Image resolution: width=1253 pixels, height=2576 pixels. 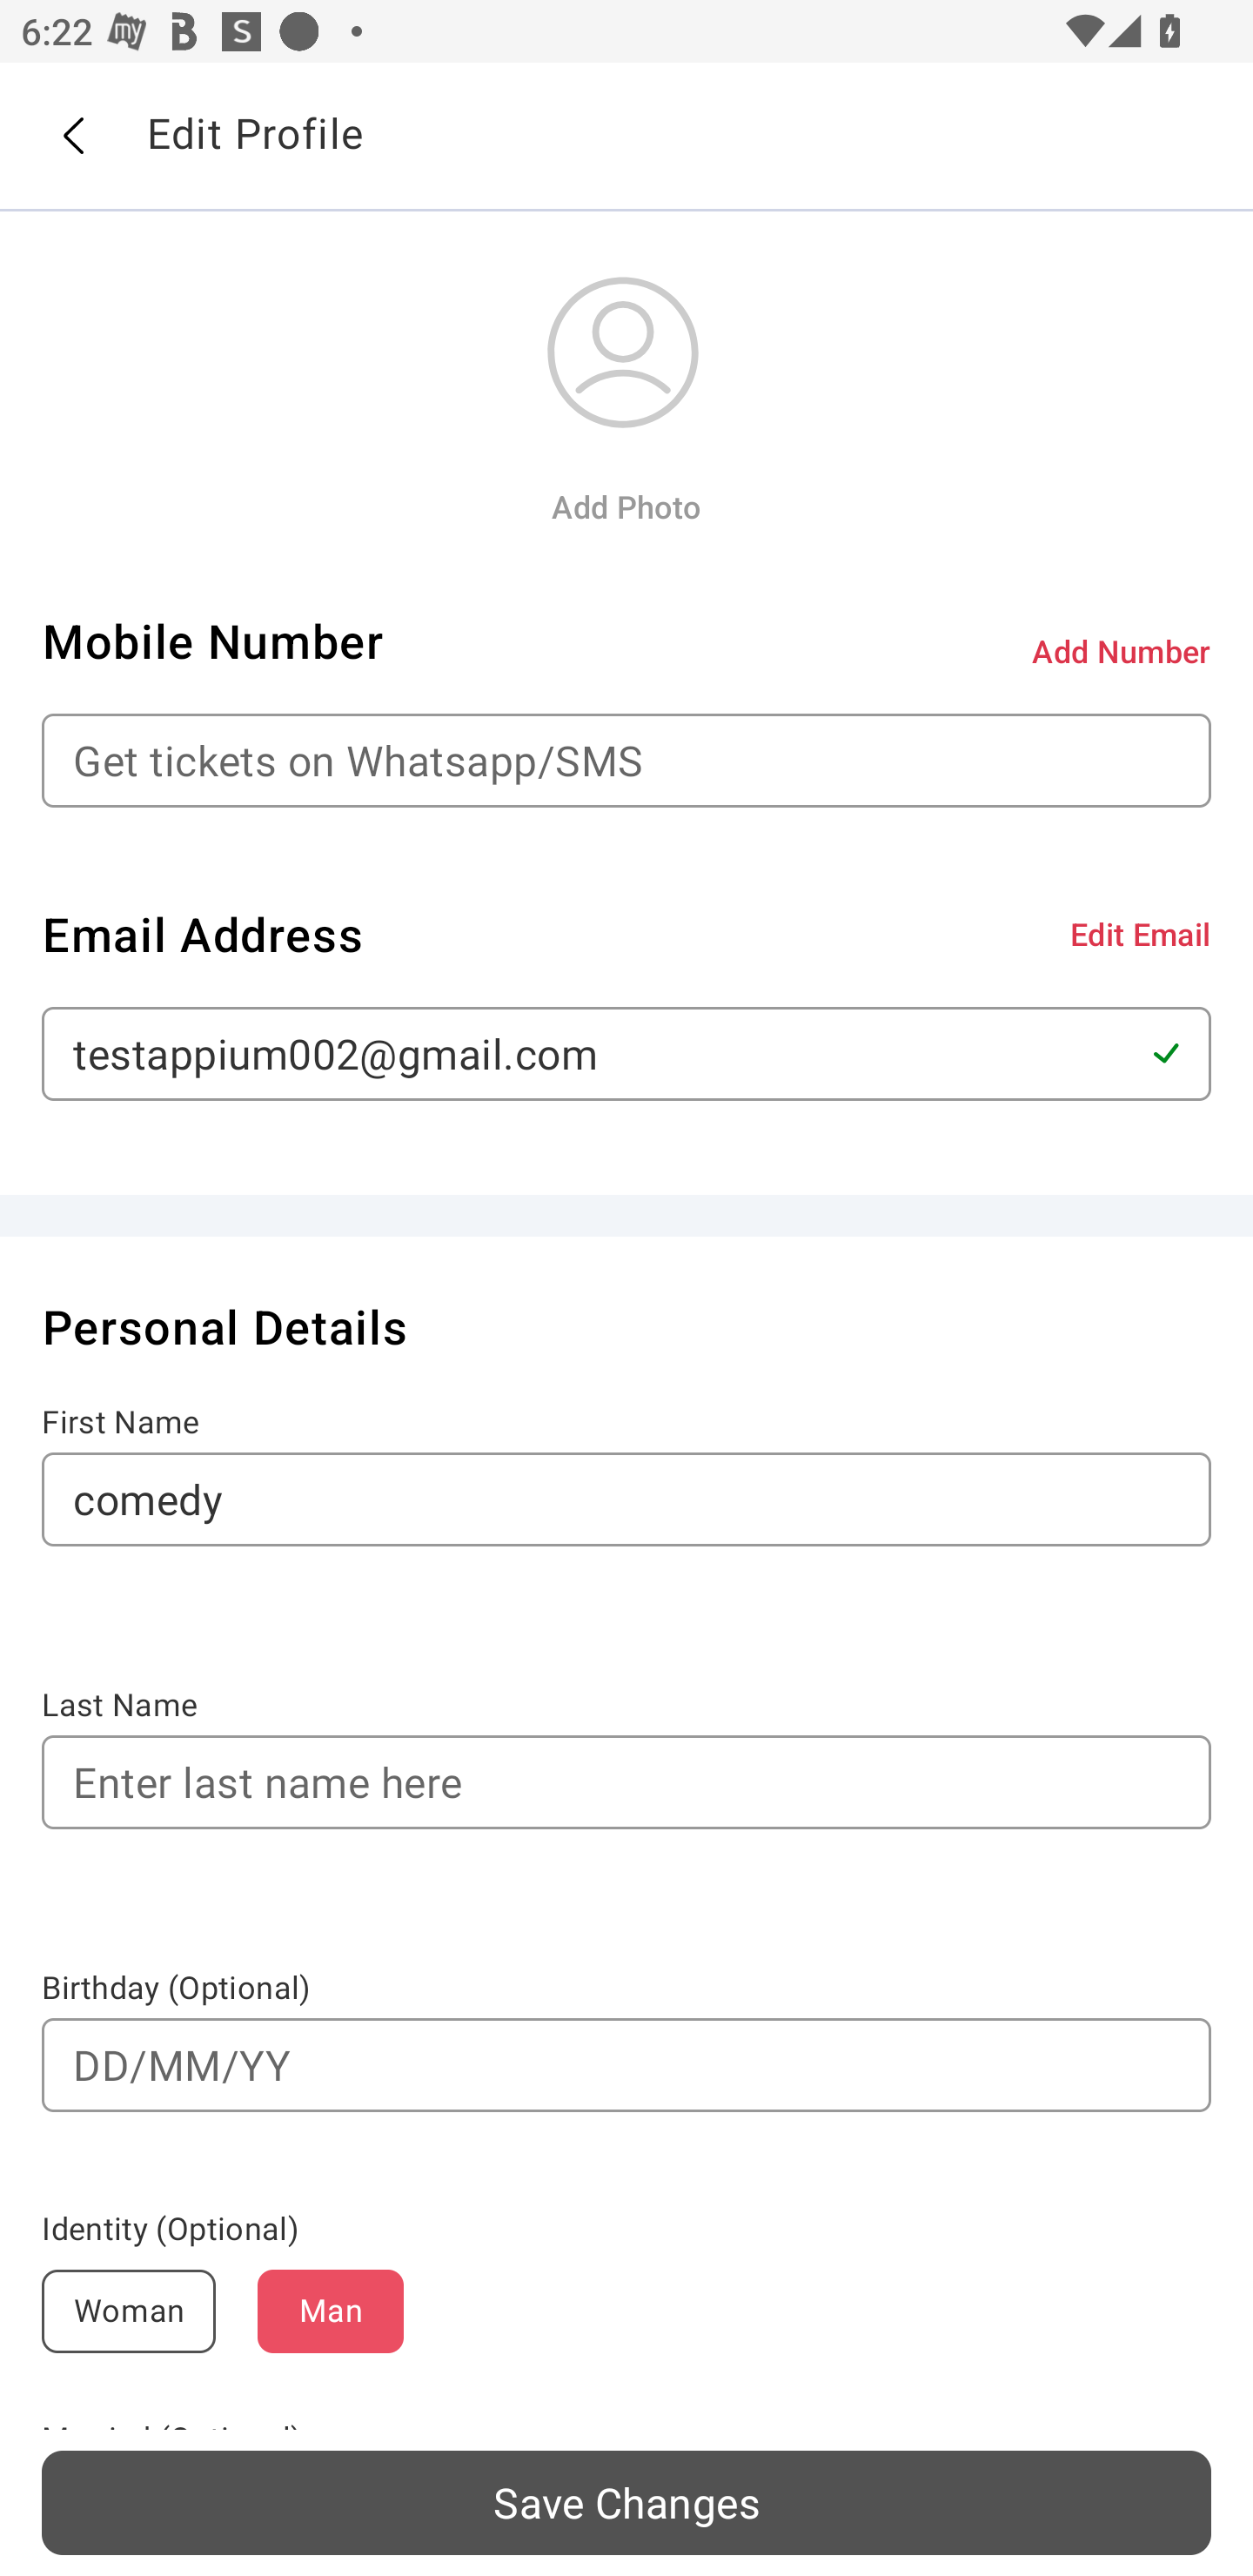 I want to click on Enter last name here, so click(x=626, y=1782).